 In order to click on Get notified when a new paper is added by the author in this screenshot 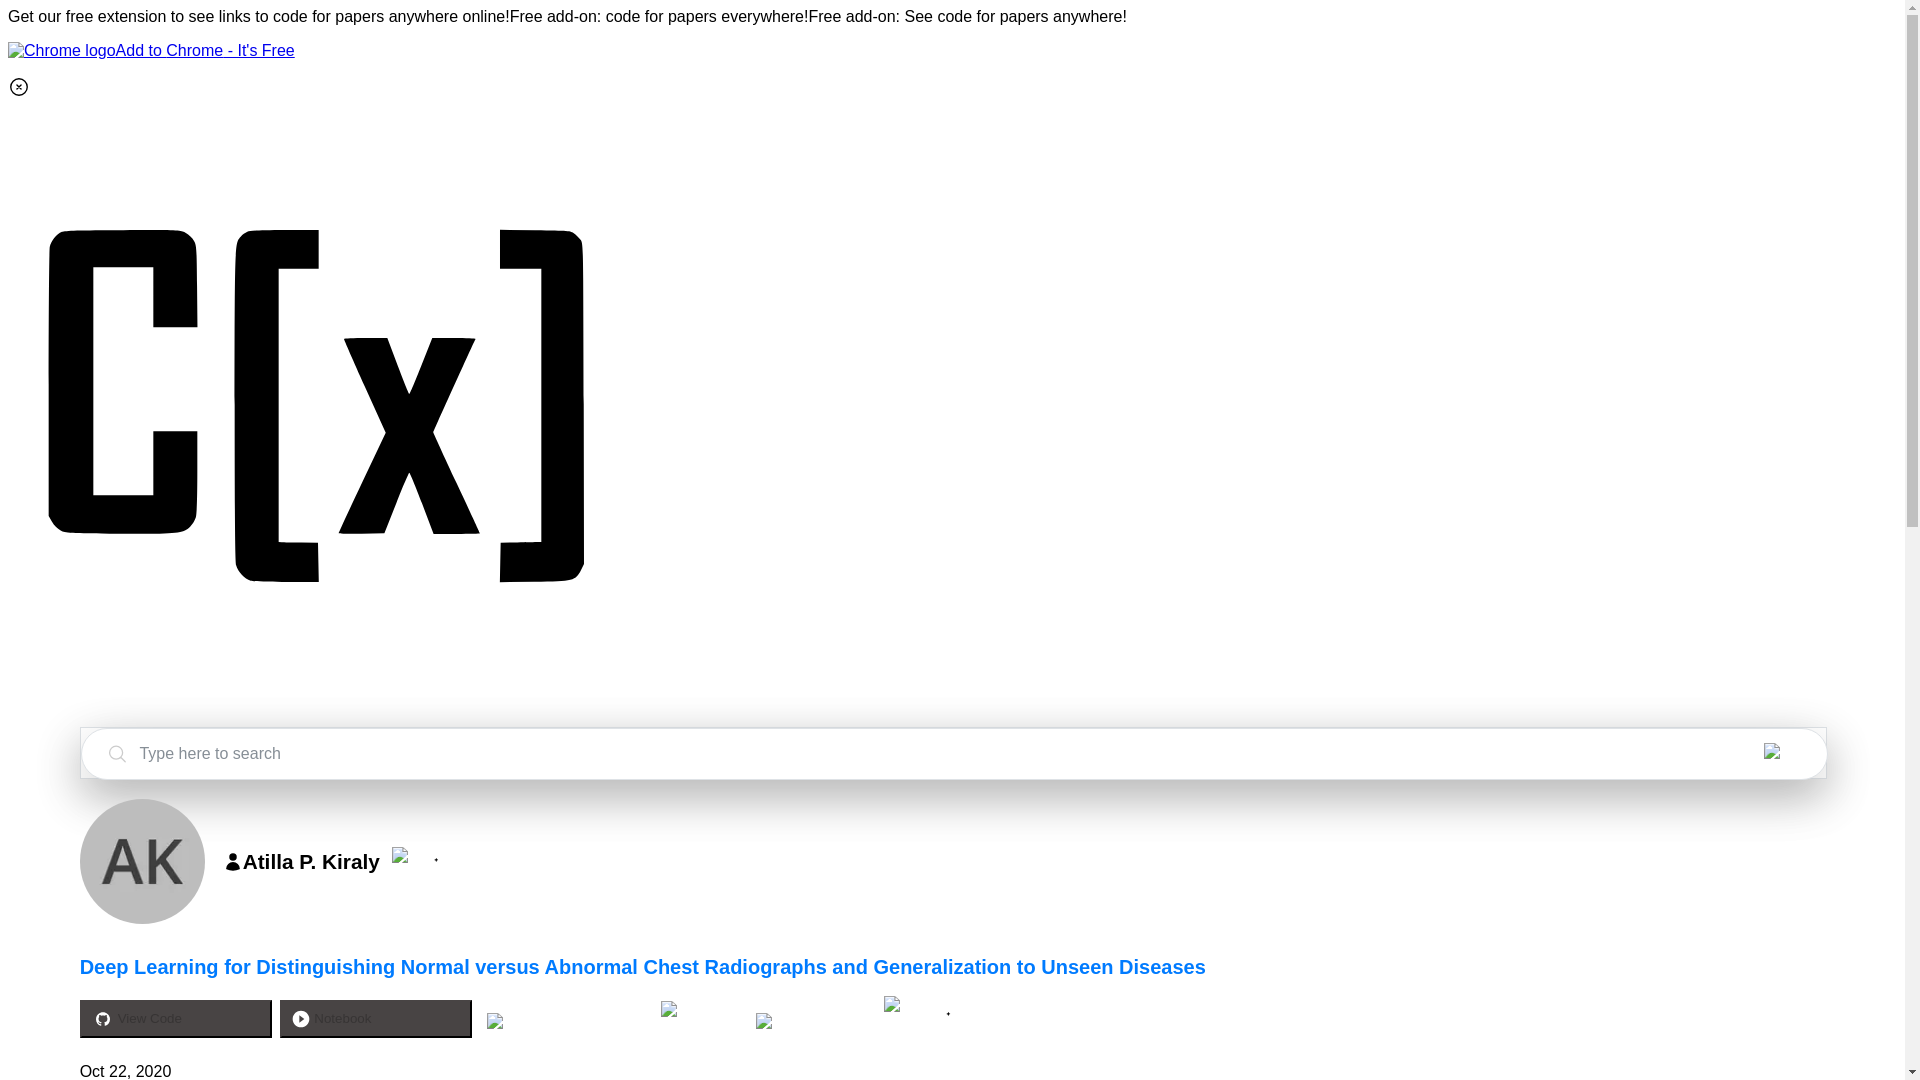, I will do `click(434, 854)`.